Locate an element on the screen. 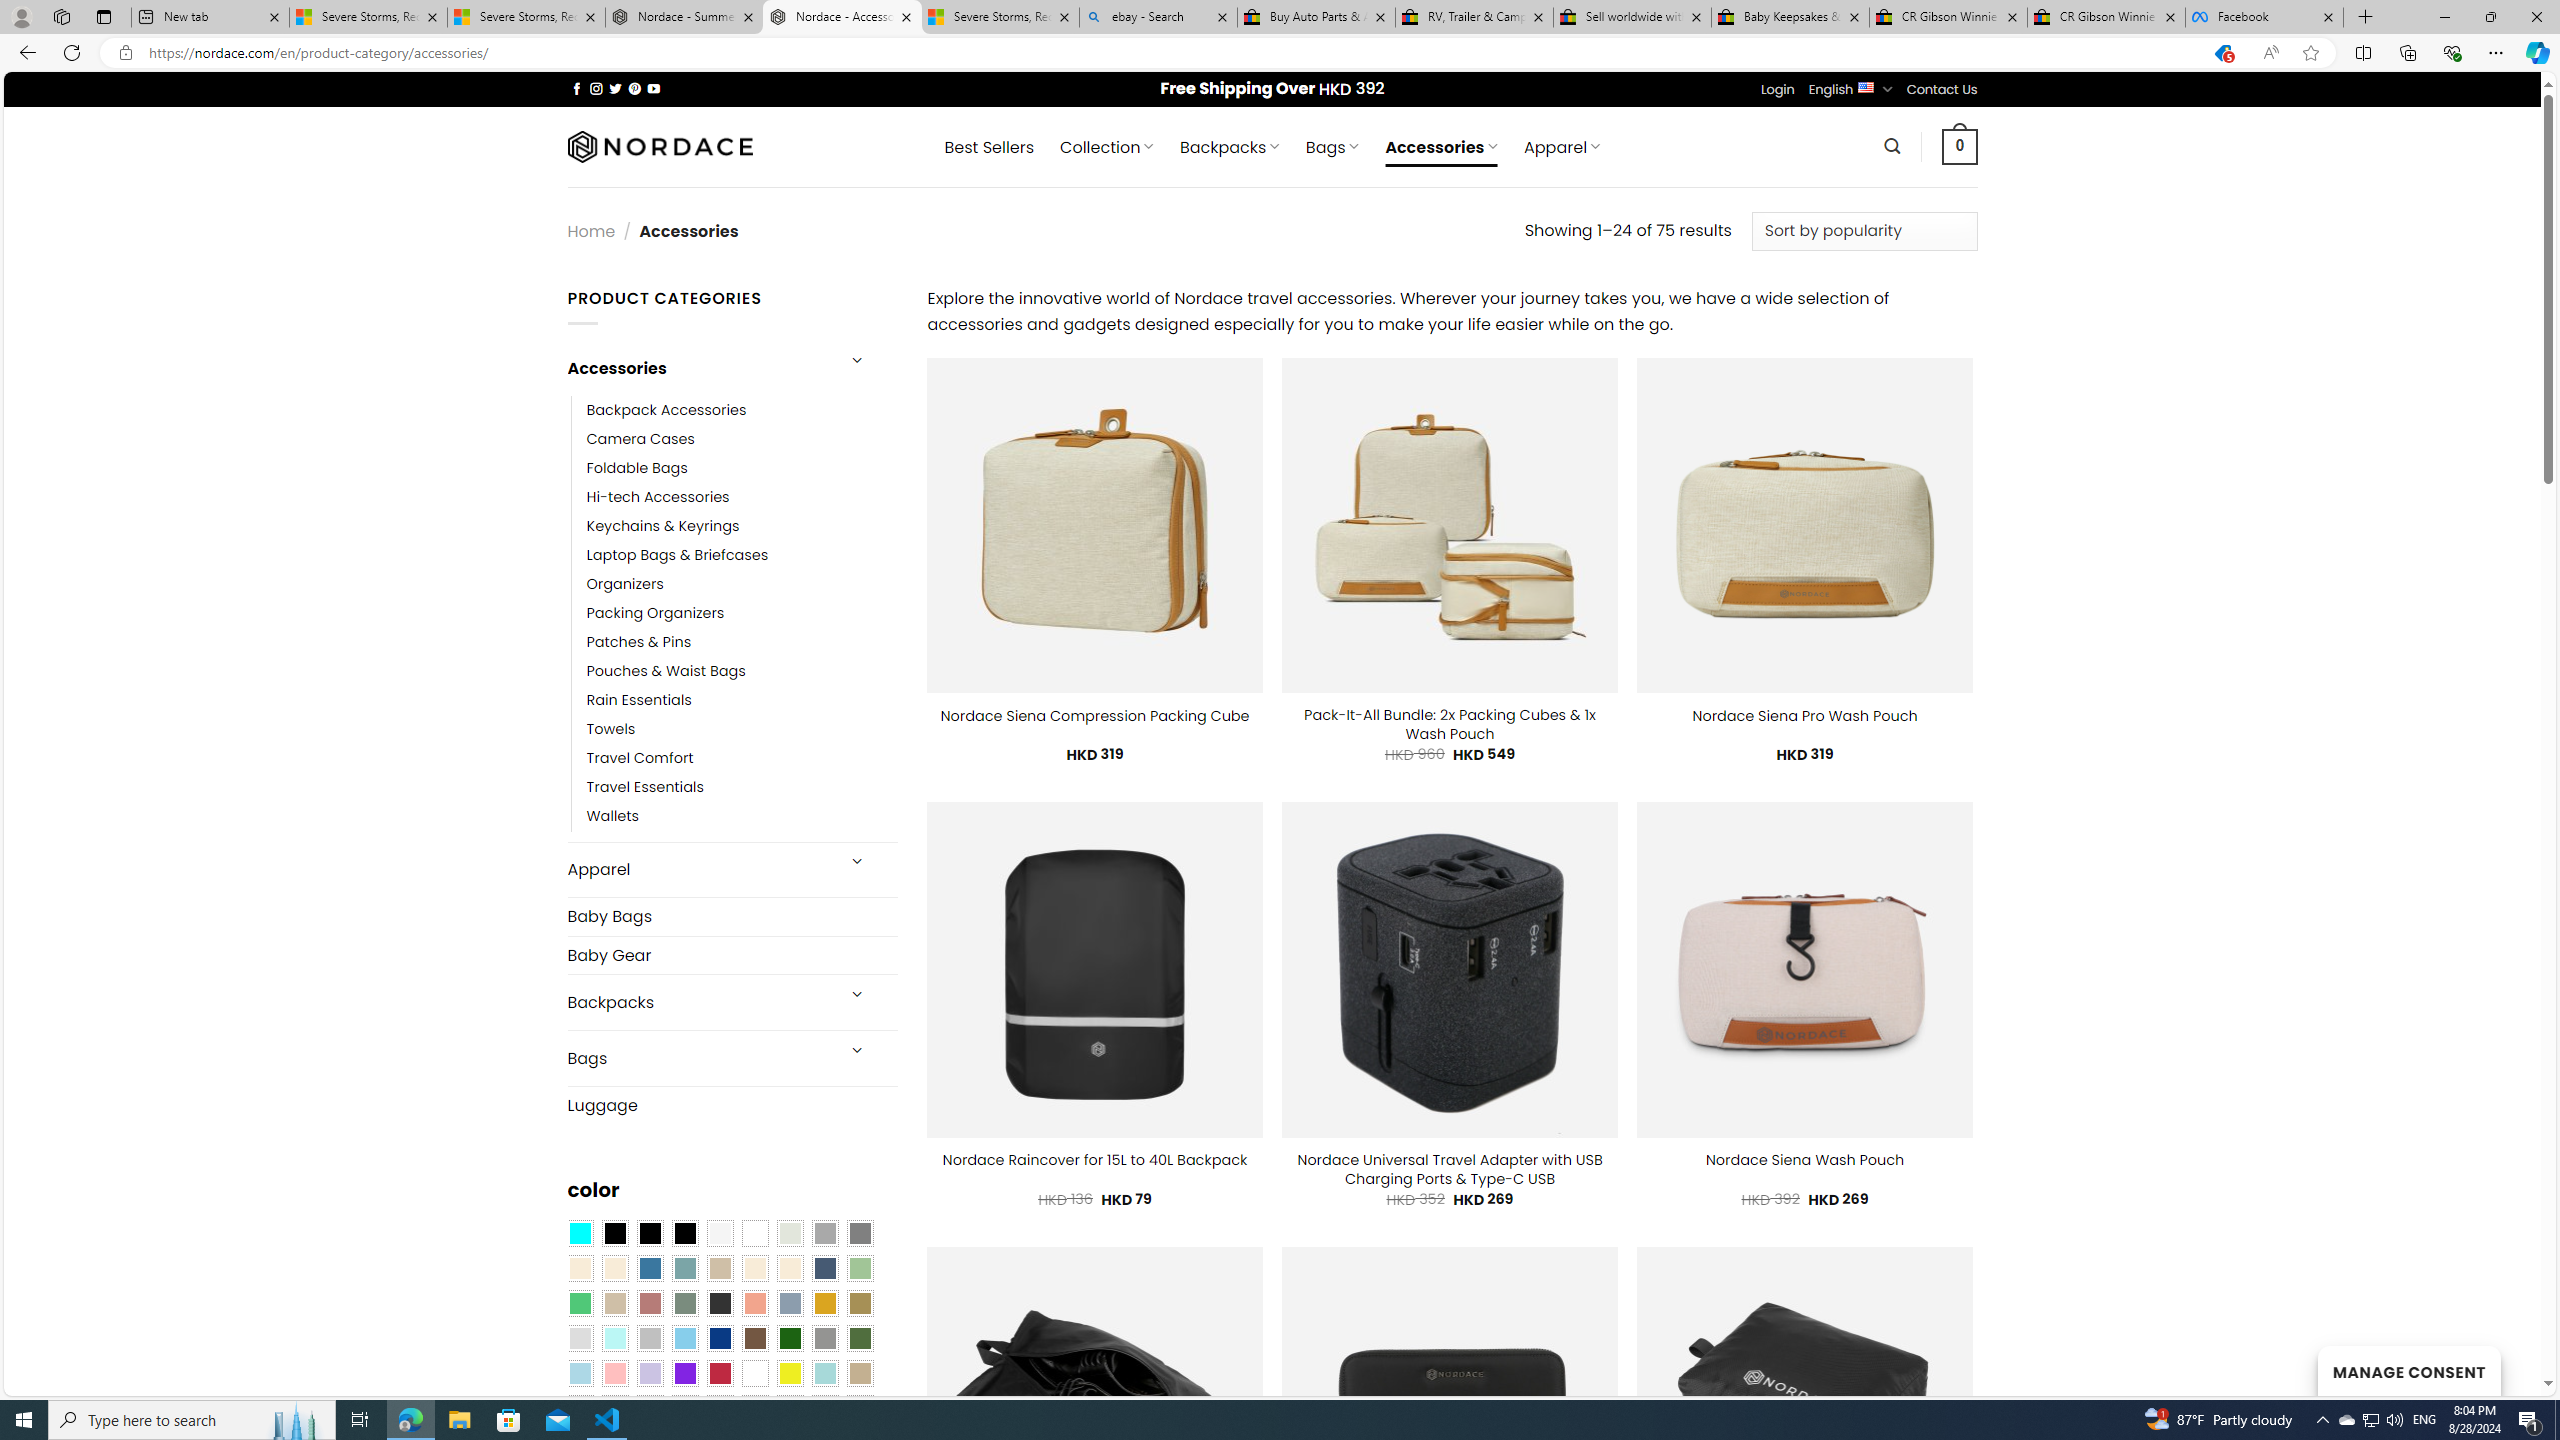 The image size is (2560, 1440). Packing Organizers is located at coordinates (655, 614).